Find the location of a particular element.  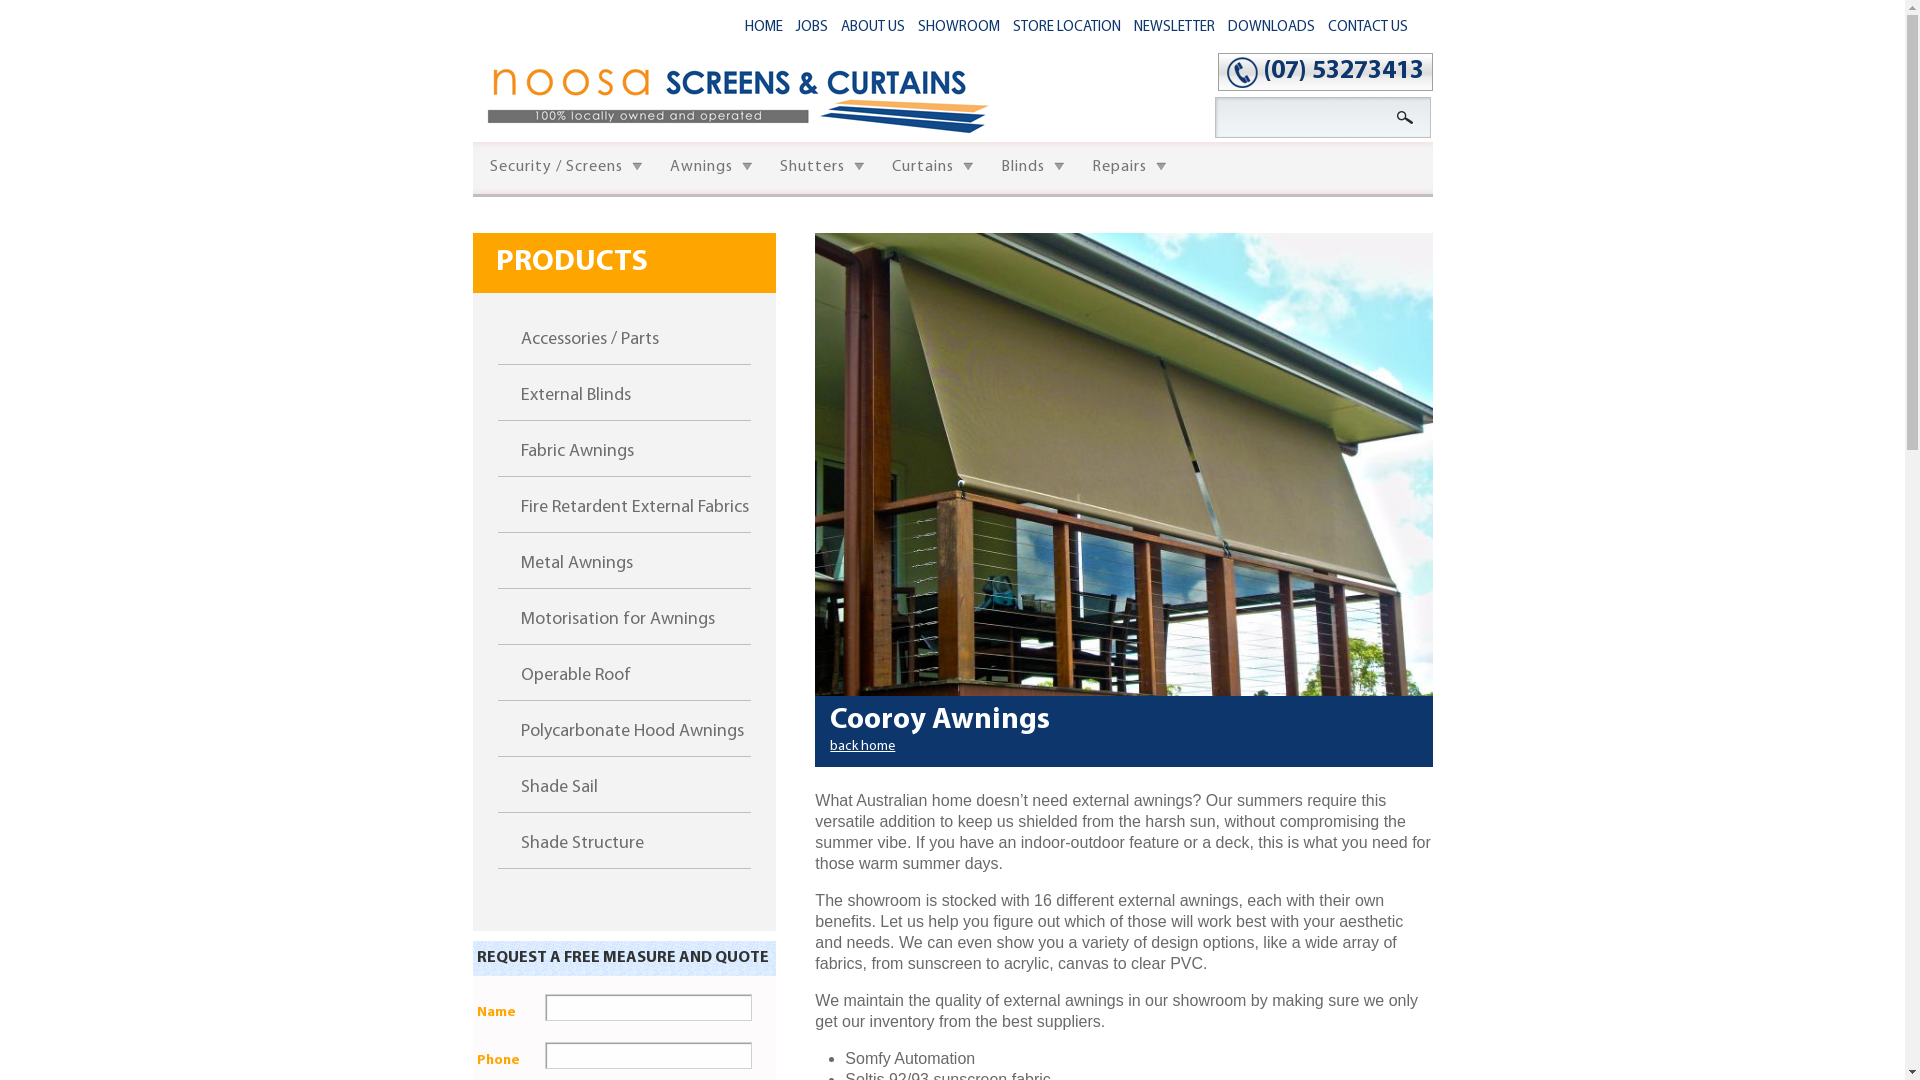

Shade Structure is located at coordinates (624, 838).